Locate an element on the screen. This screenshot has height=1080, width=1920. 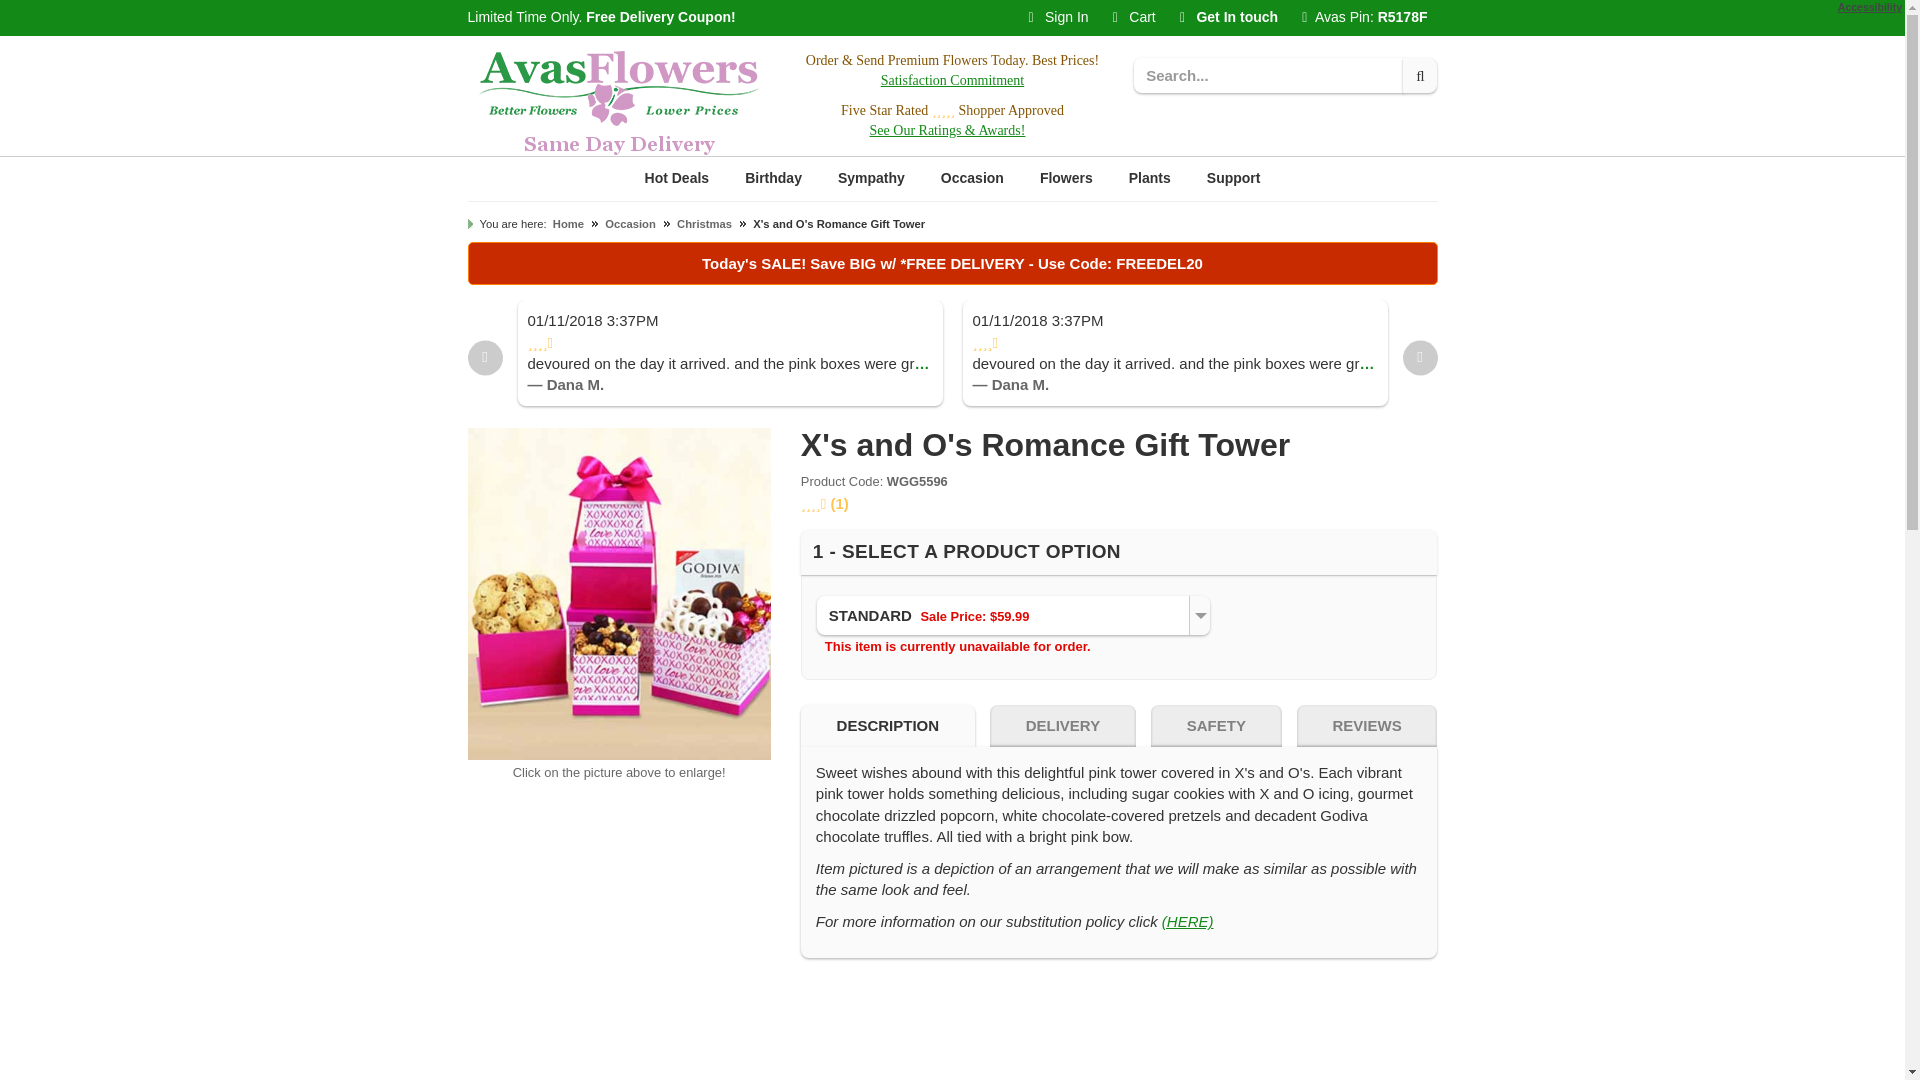
Checkout is located at coordinates (1134, 18).